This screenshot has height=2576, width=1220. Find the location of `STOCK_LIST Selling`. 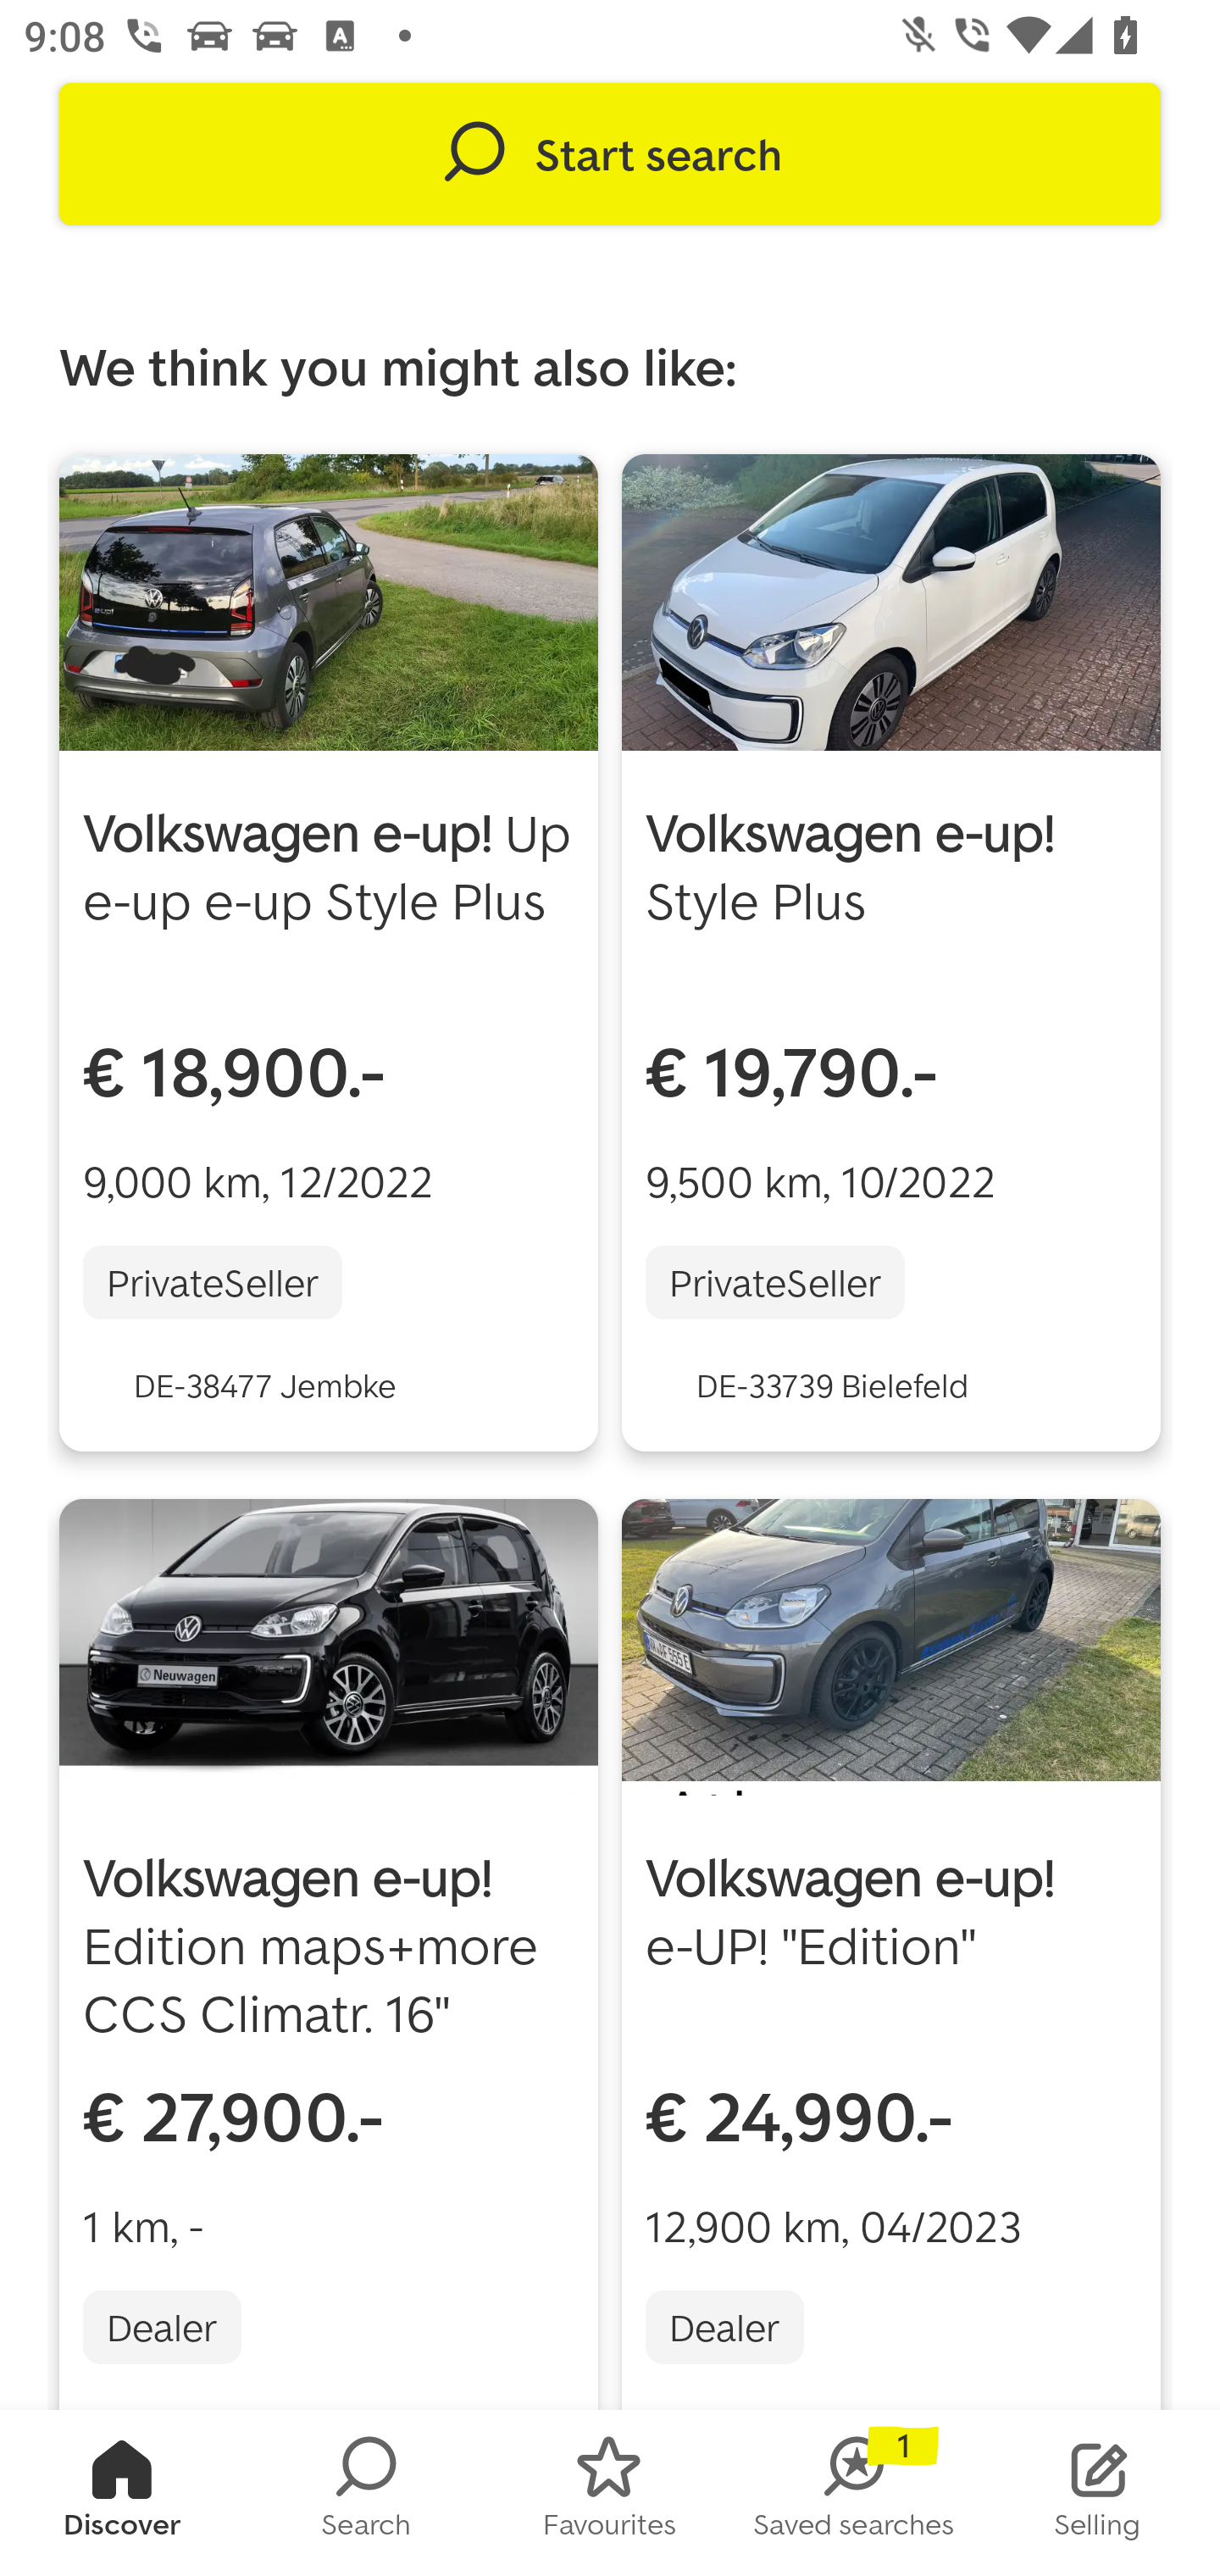

STOCK_LIST Selling is located at coordinates (1098, 2493).